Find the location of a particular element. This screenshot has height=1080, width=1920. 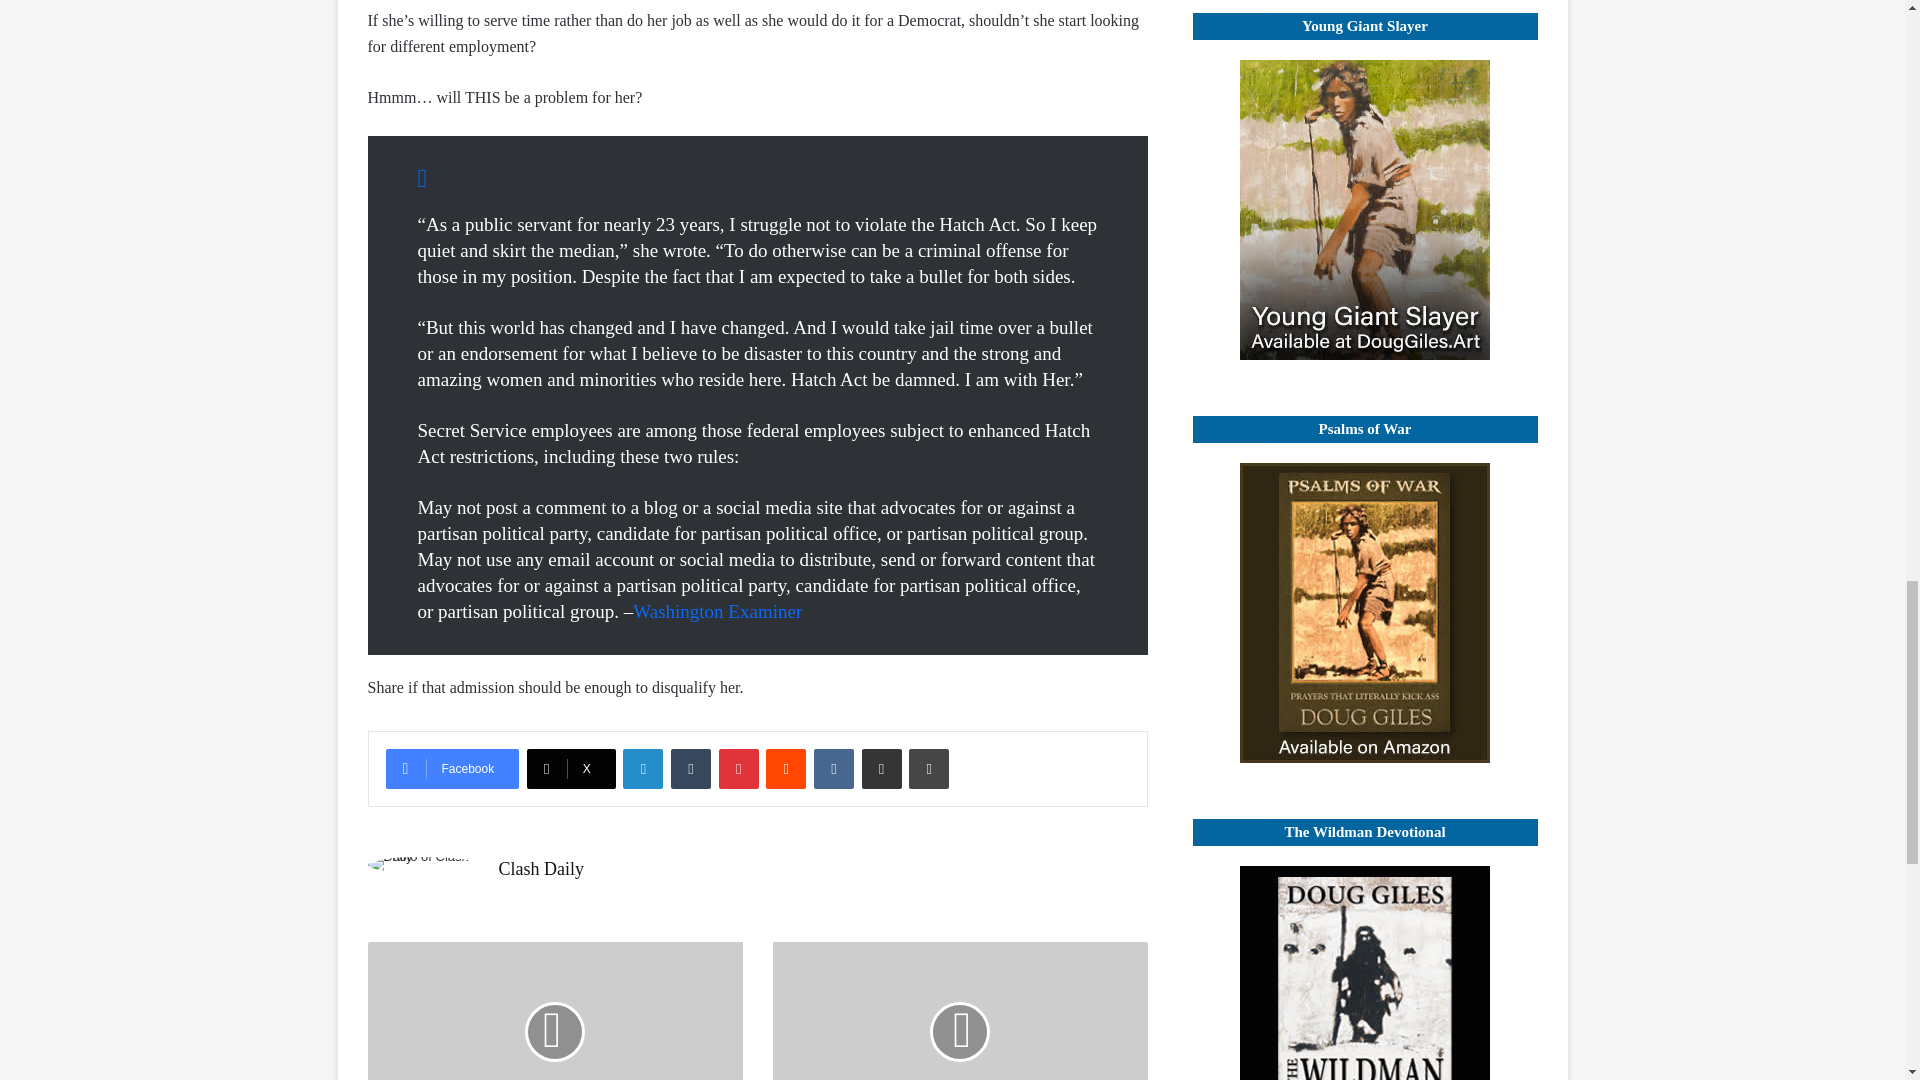

Tumblr is located at coordinates (690, 769).